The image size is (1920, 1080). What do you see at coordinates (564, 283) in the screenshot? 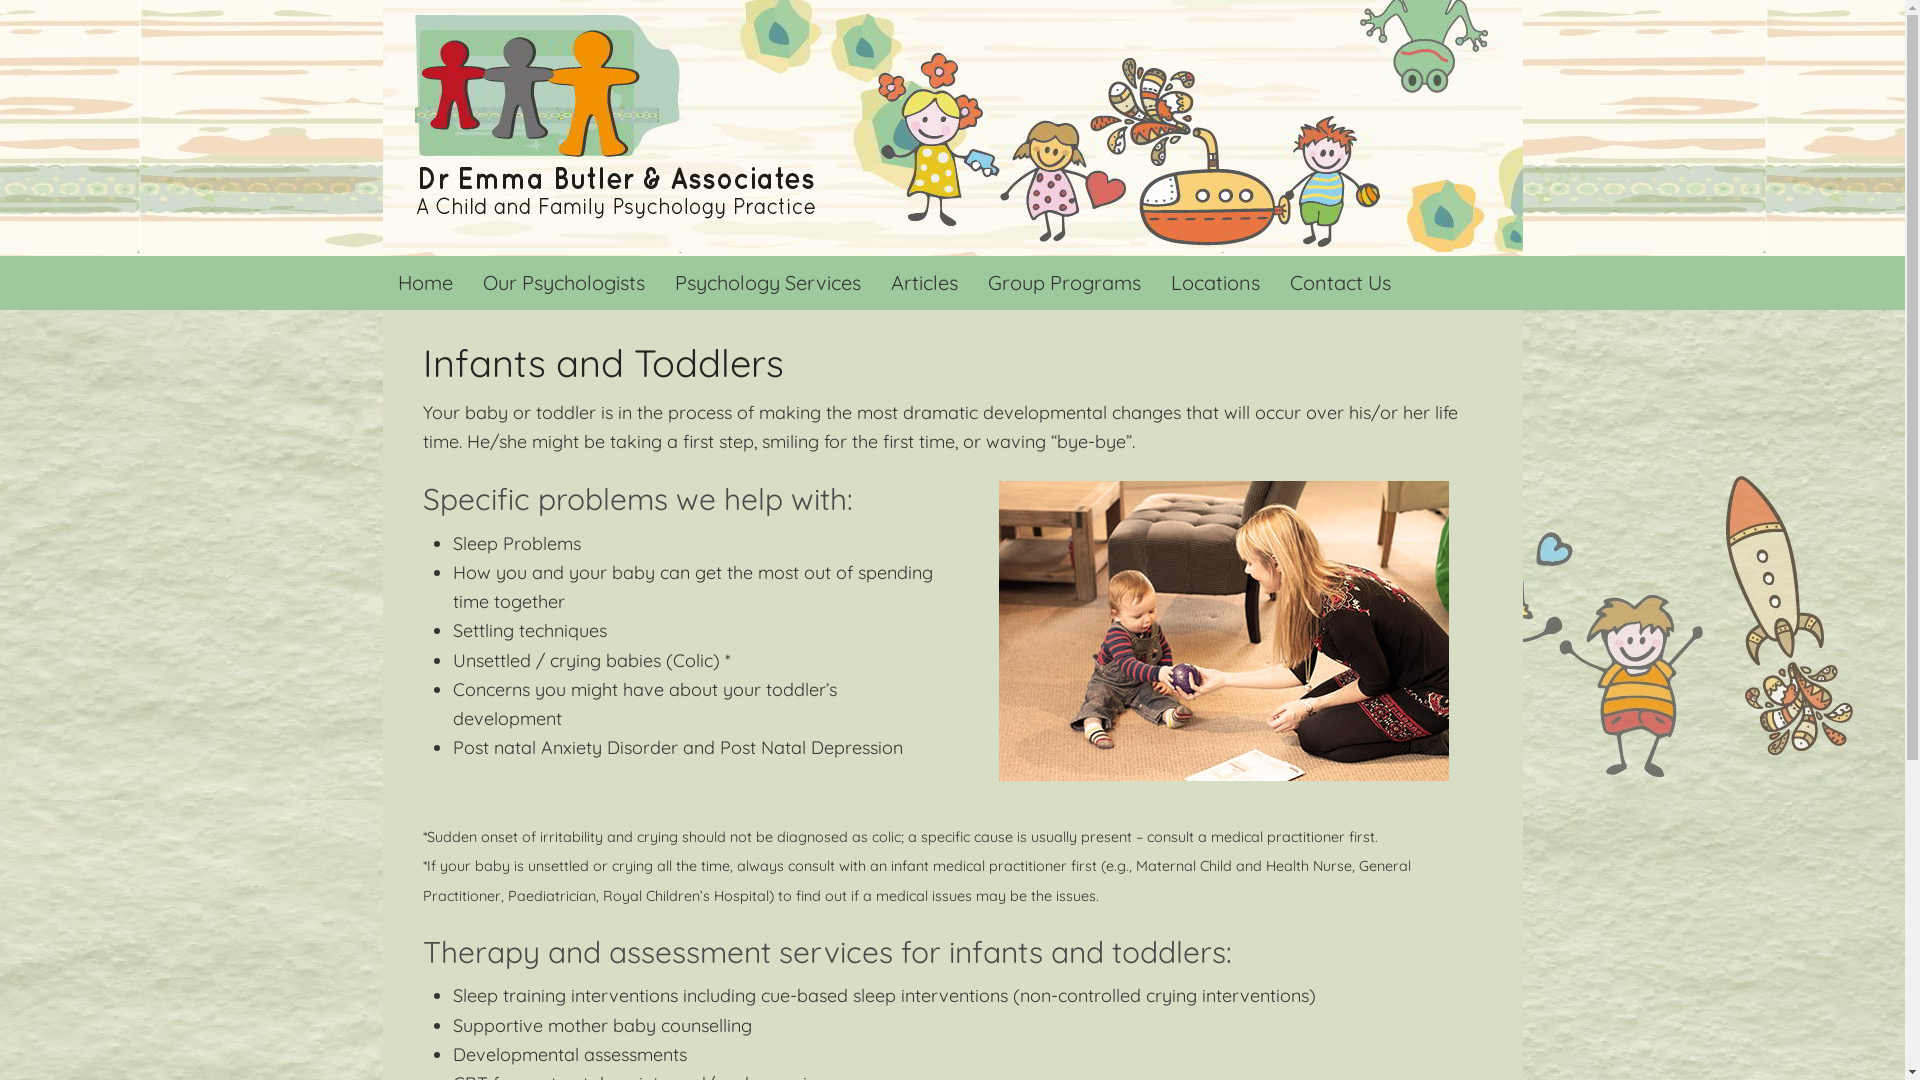
I see `Our Psychologists` at bounding box center [564, 283].